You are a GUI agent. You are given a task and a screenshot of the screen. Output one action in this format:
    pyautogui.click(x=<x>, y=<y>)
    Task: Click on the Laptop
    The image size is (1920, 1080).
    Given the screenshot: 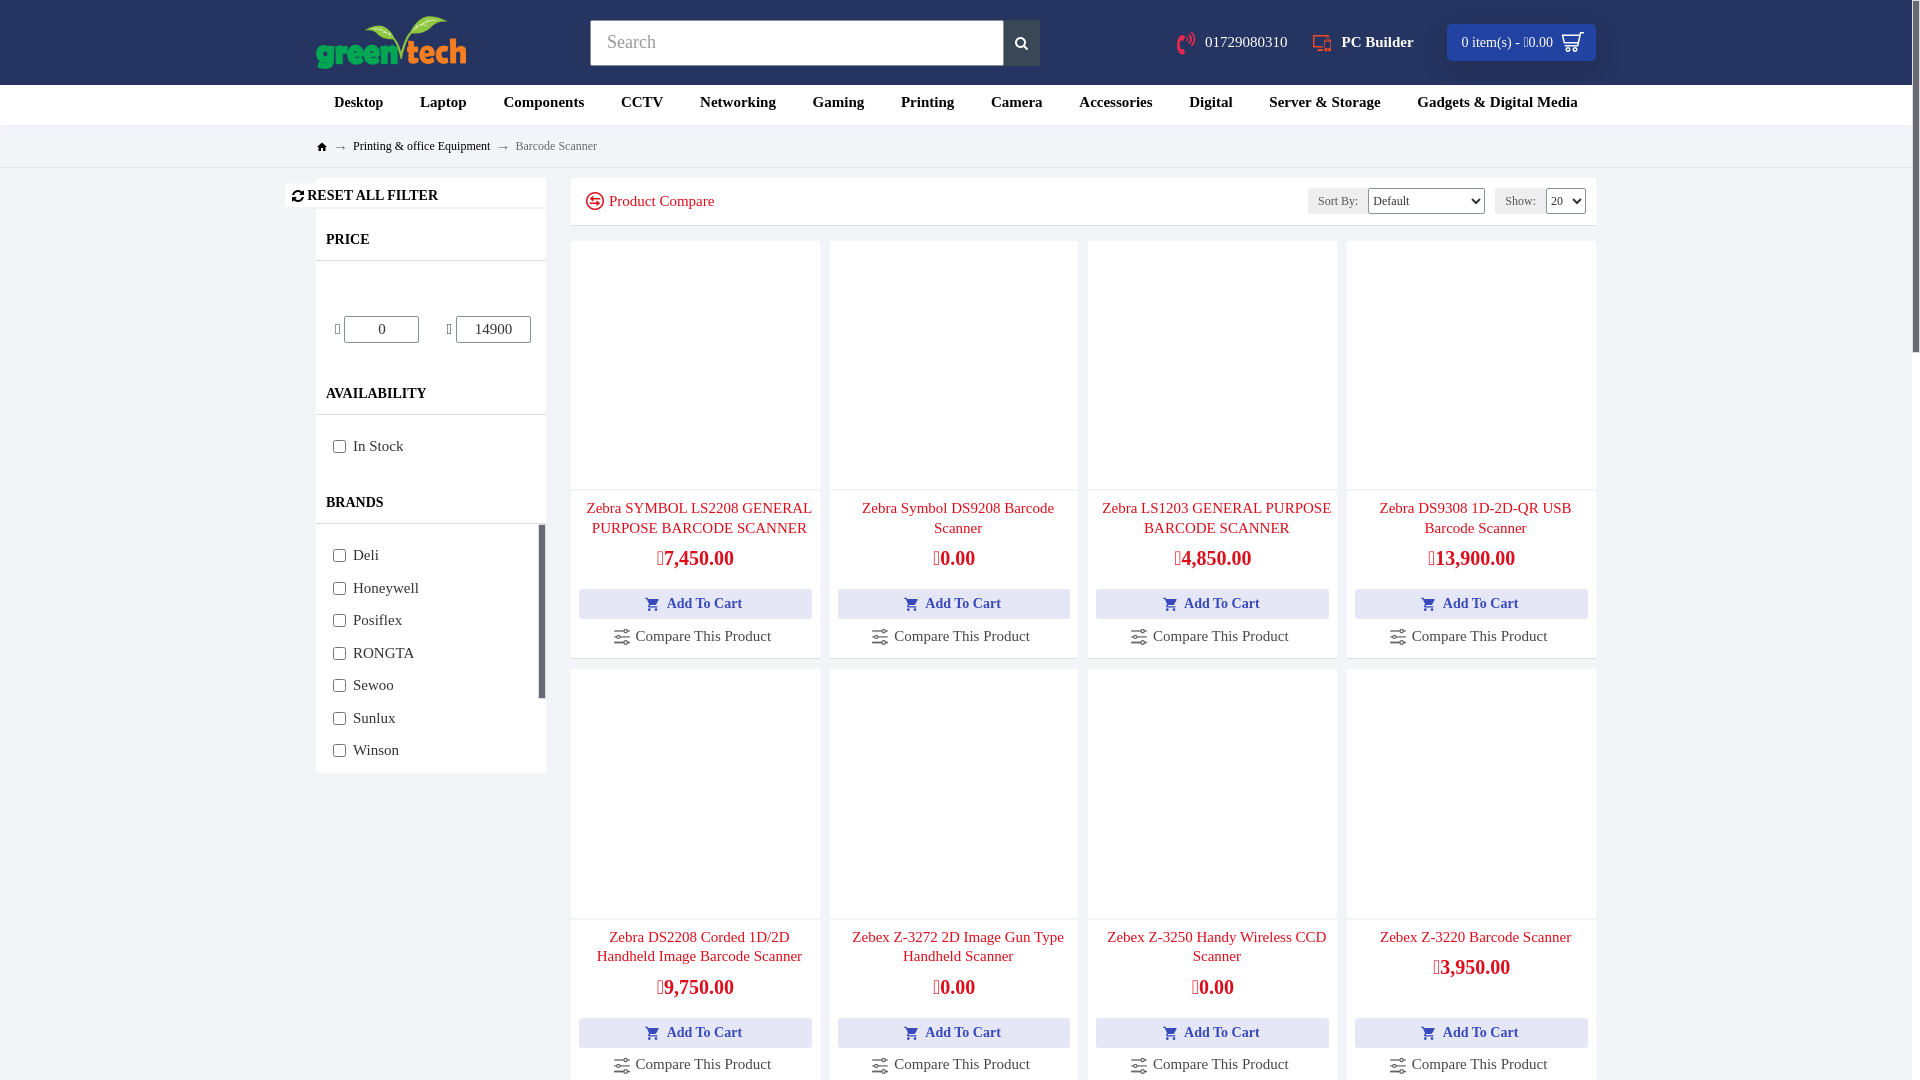 What is the action you would take?
    pyautogui.click(x=444, y=105)
    